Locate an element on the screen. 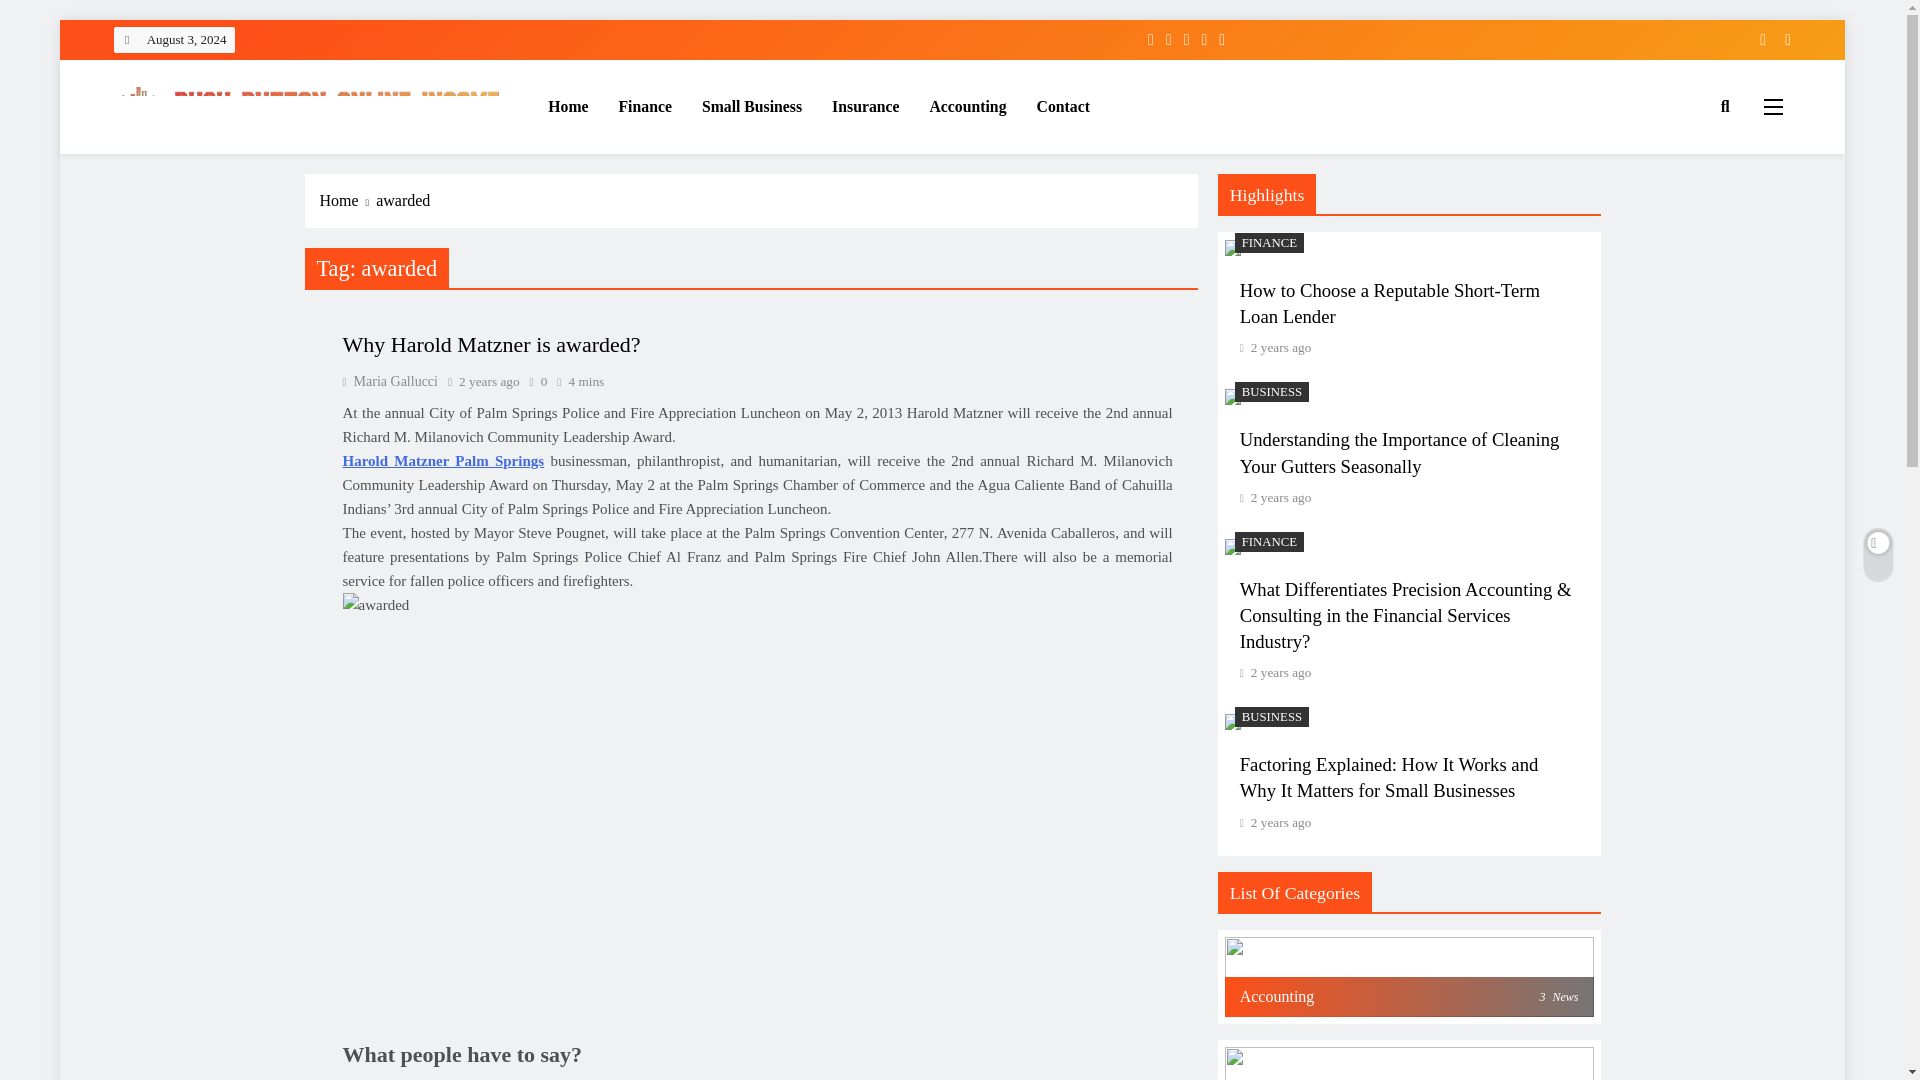 This screenshot has height=1080, width=1920. 2 years ago is located at coordinates (1281, 348).